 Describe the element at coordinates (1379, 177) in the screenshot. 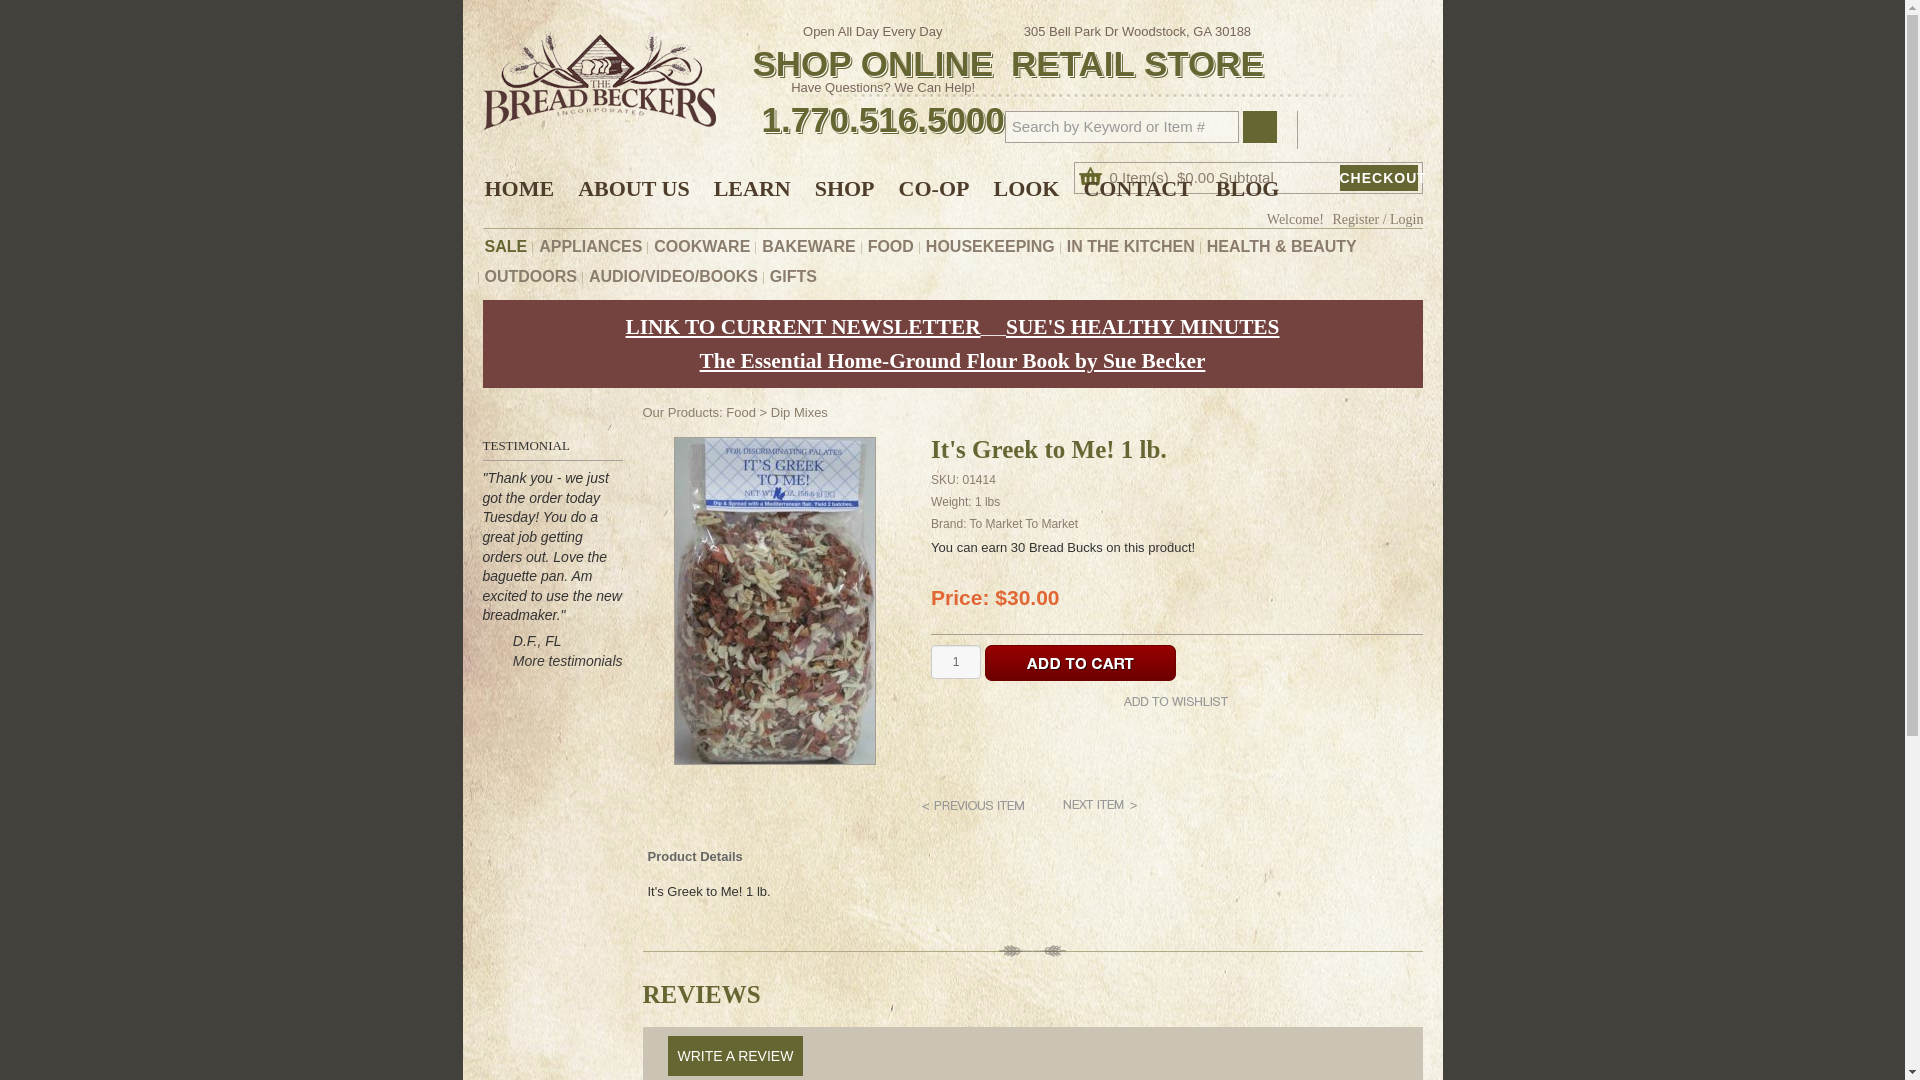

I see `CHECKOUT` at that location.